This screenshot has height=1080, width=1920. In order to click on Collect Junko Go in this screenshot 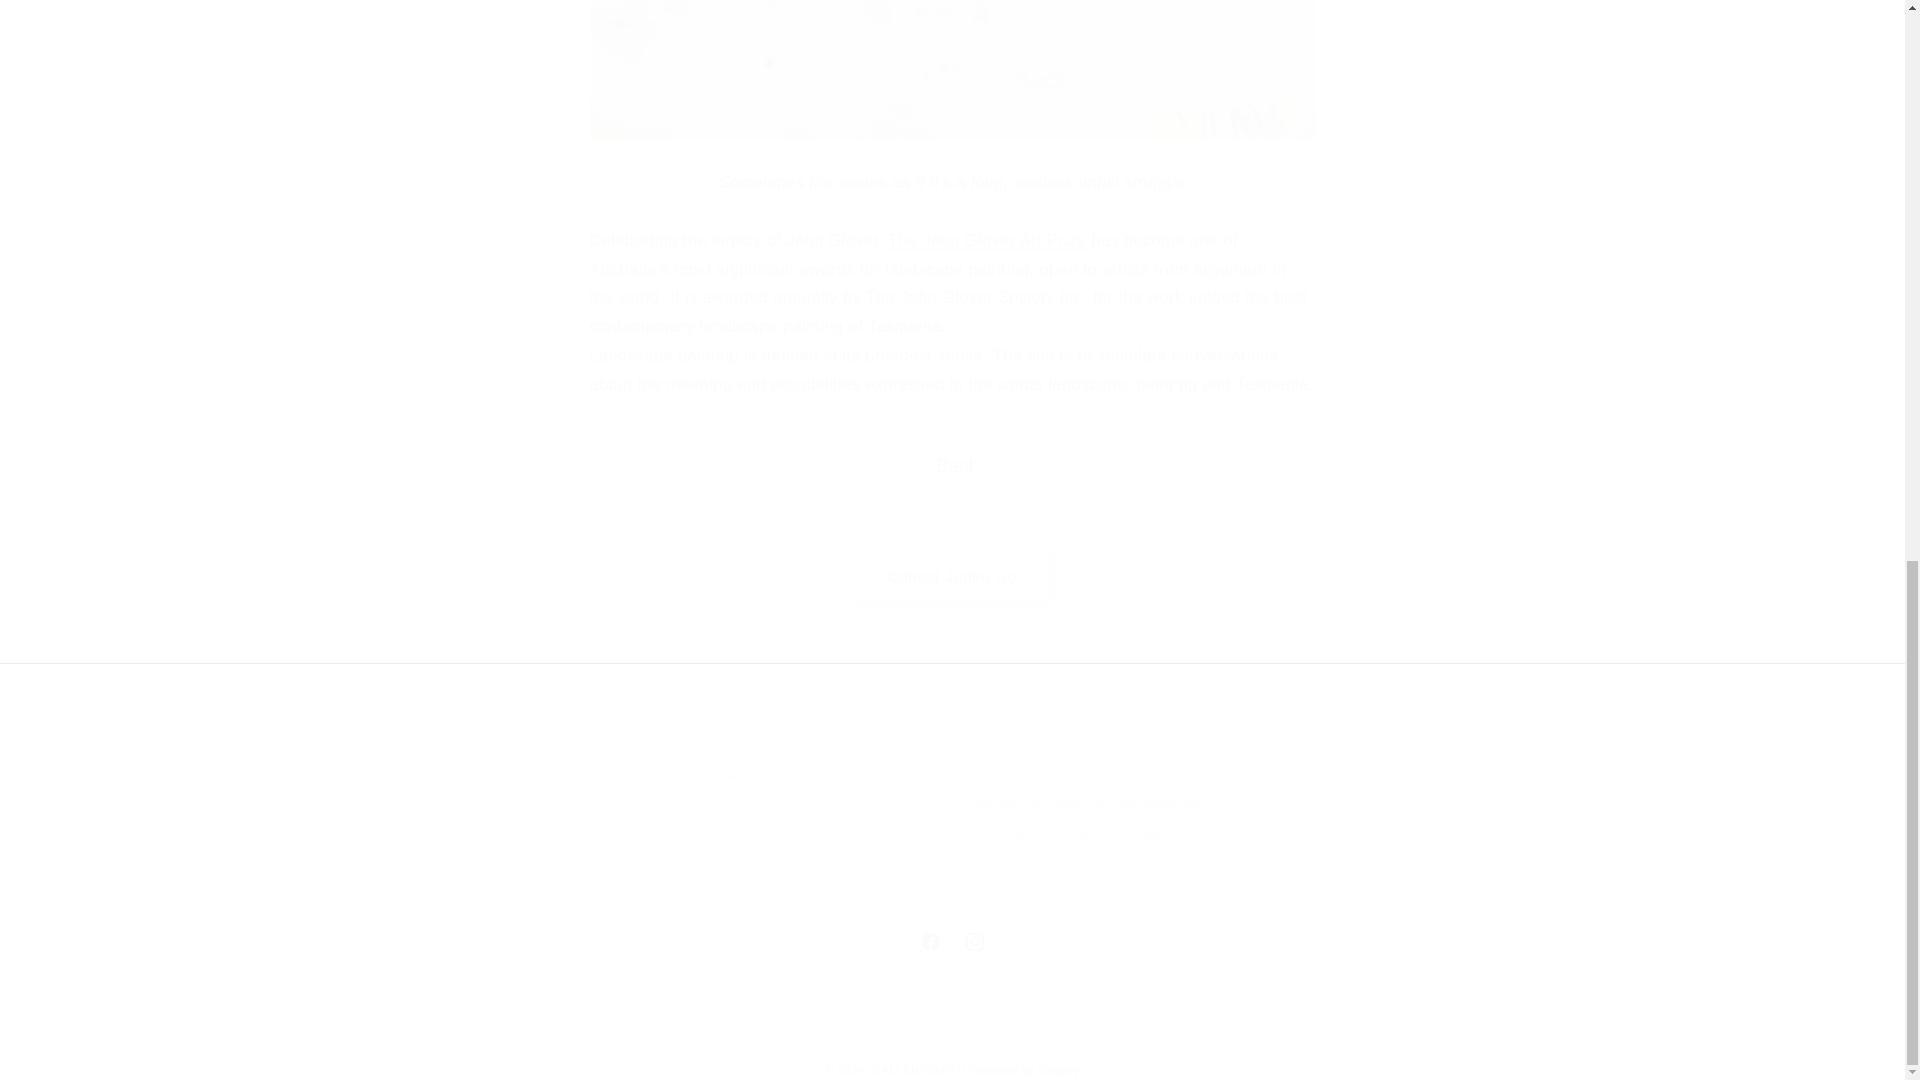, I will do `click(951, 576)`.